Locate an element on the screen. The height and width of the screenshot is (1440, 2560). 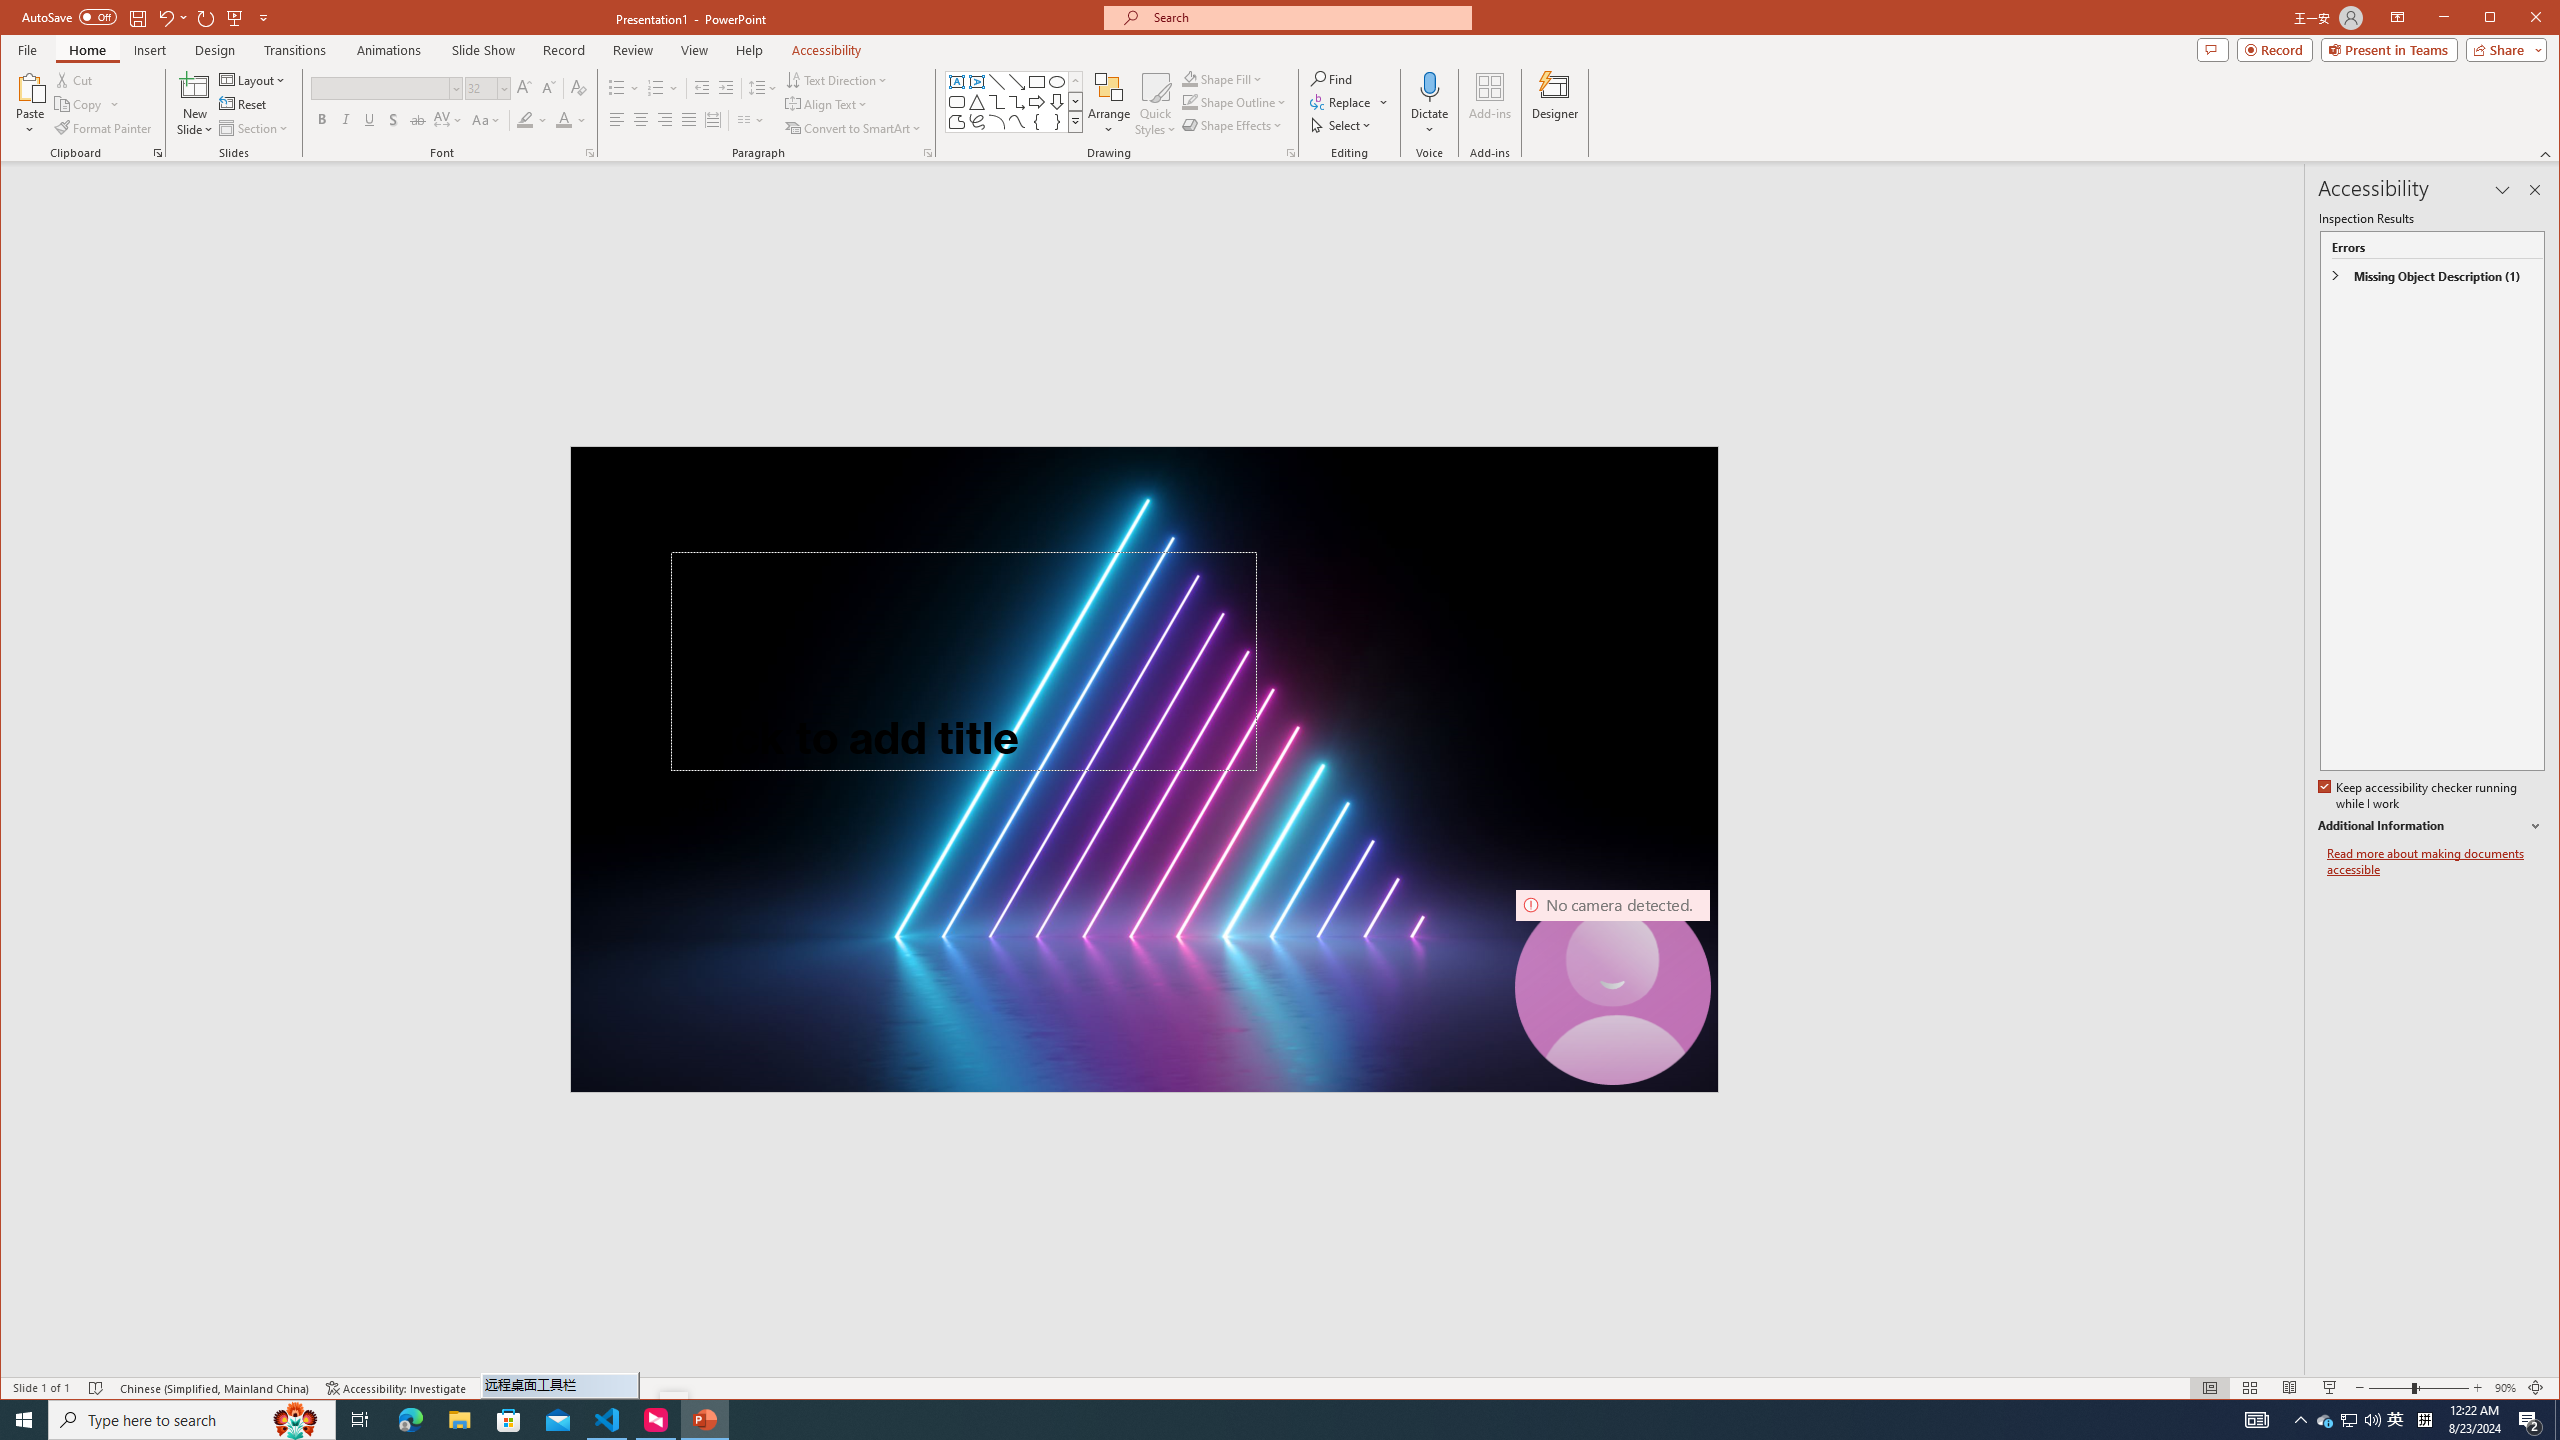
Action Center, 2 new notifications is located at coordinates (2530, 1420).